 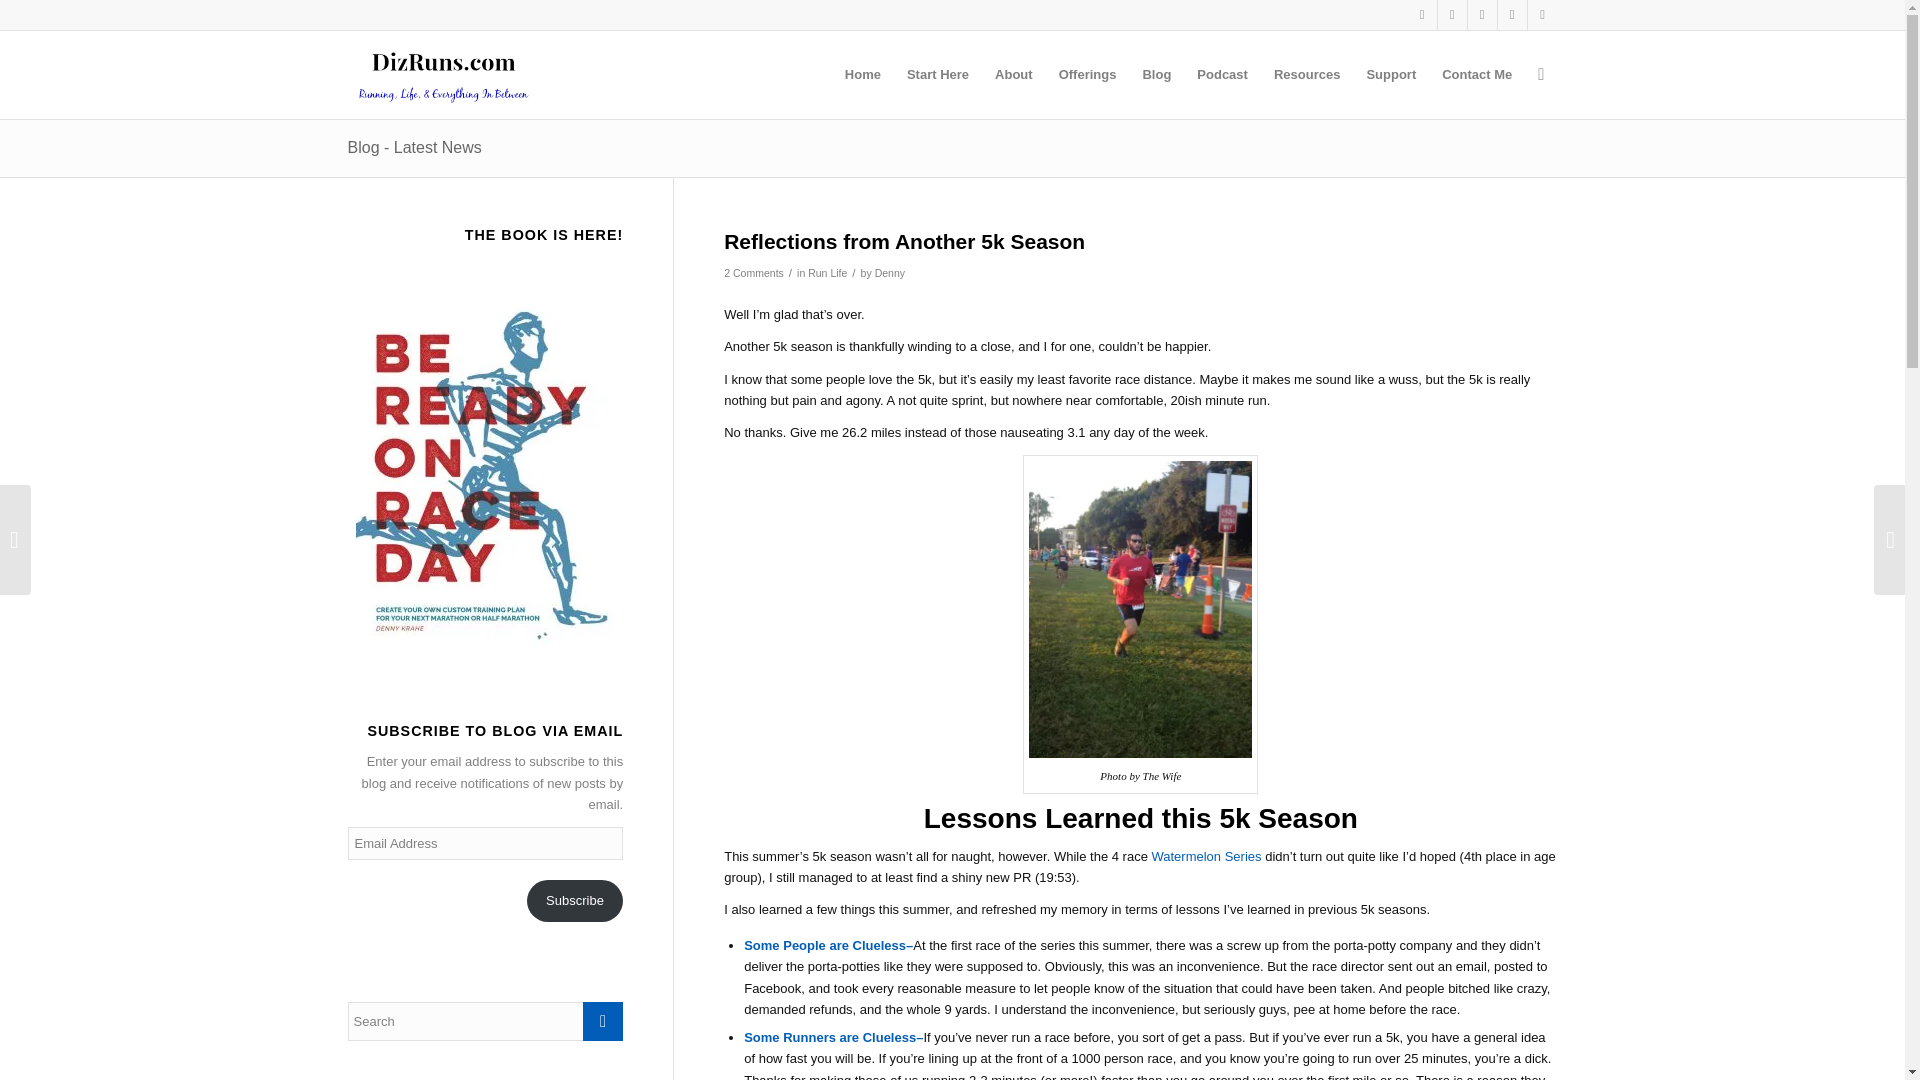 What do you see at coordinates (1014, 74) in the screenshot?
I see `About` at bounding box center [1014, 74].